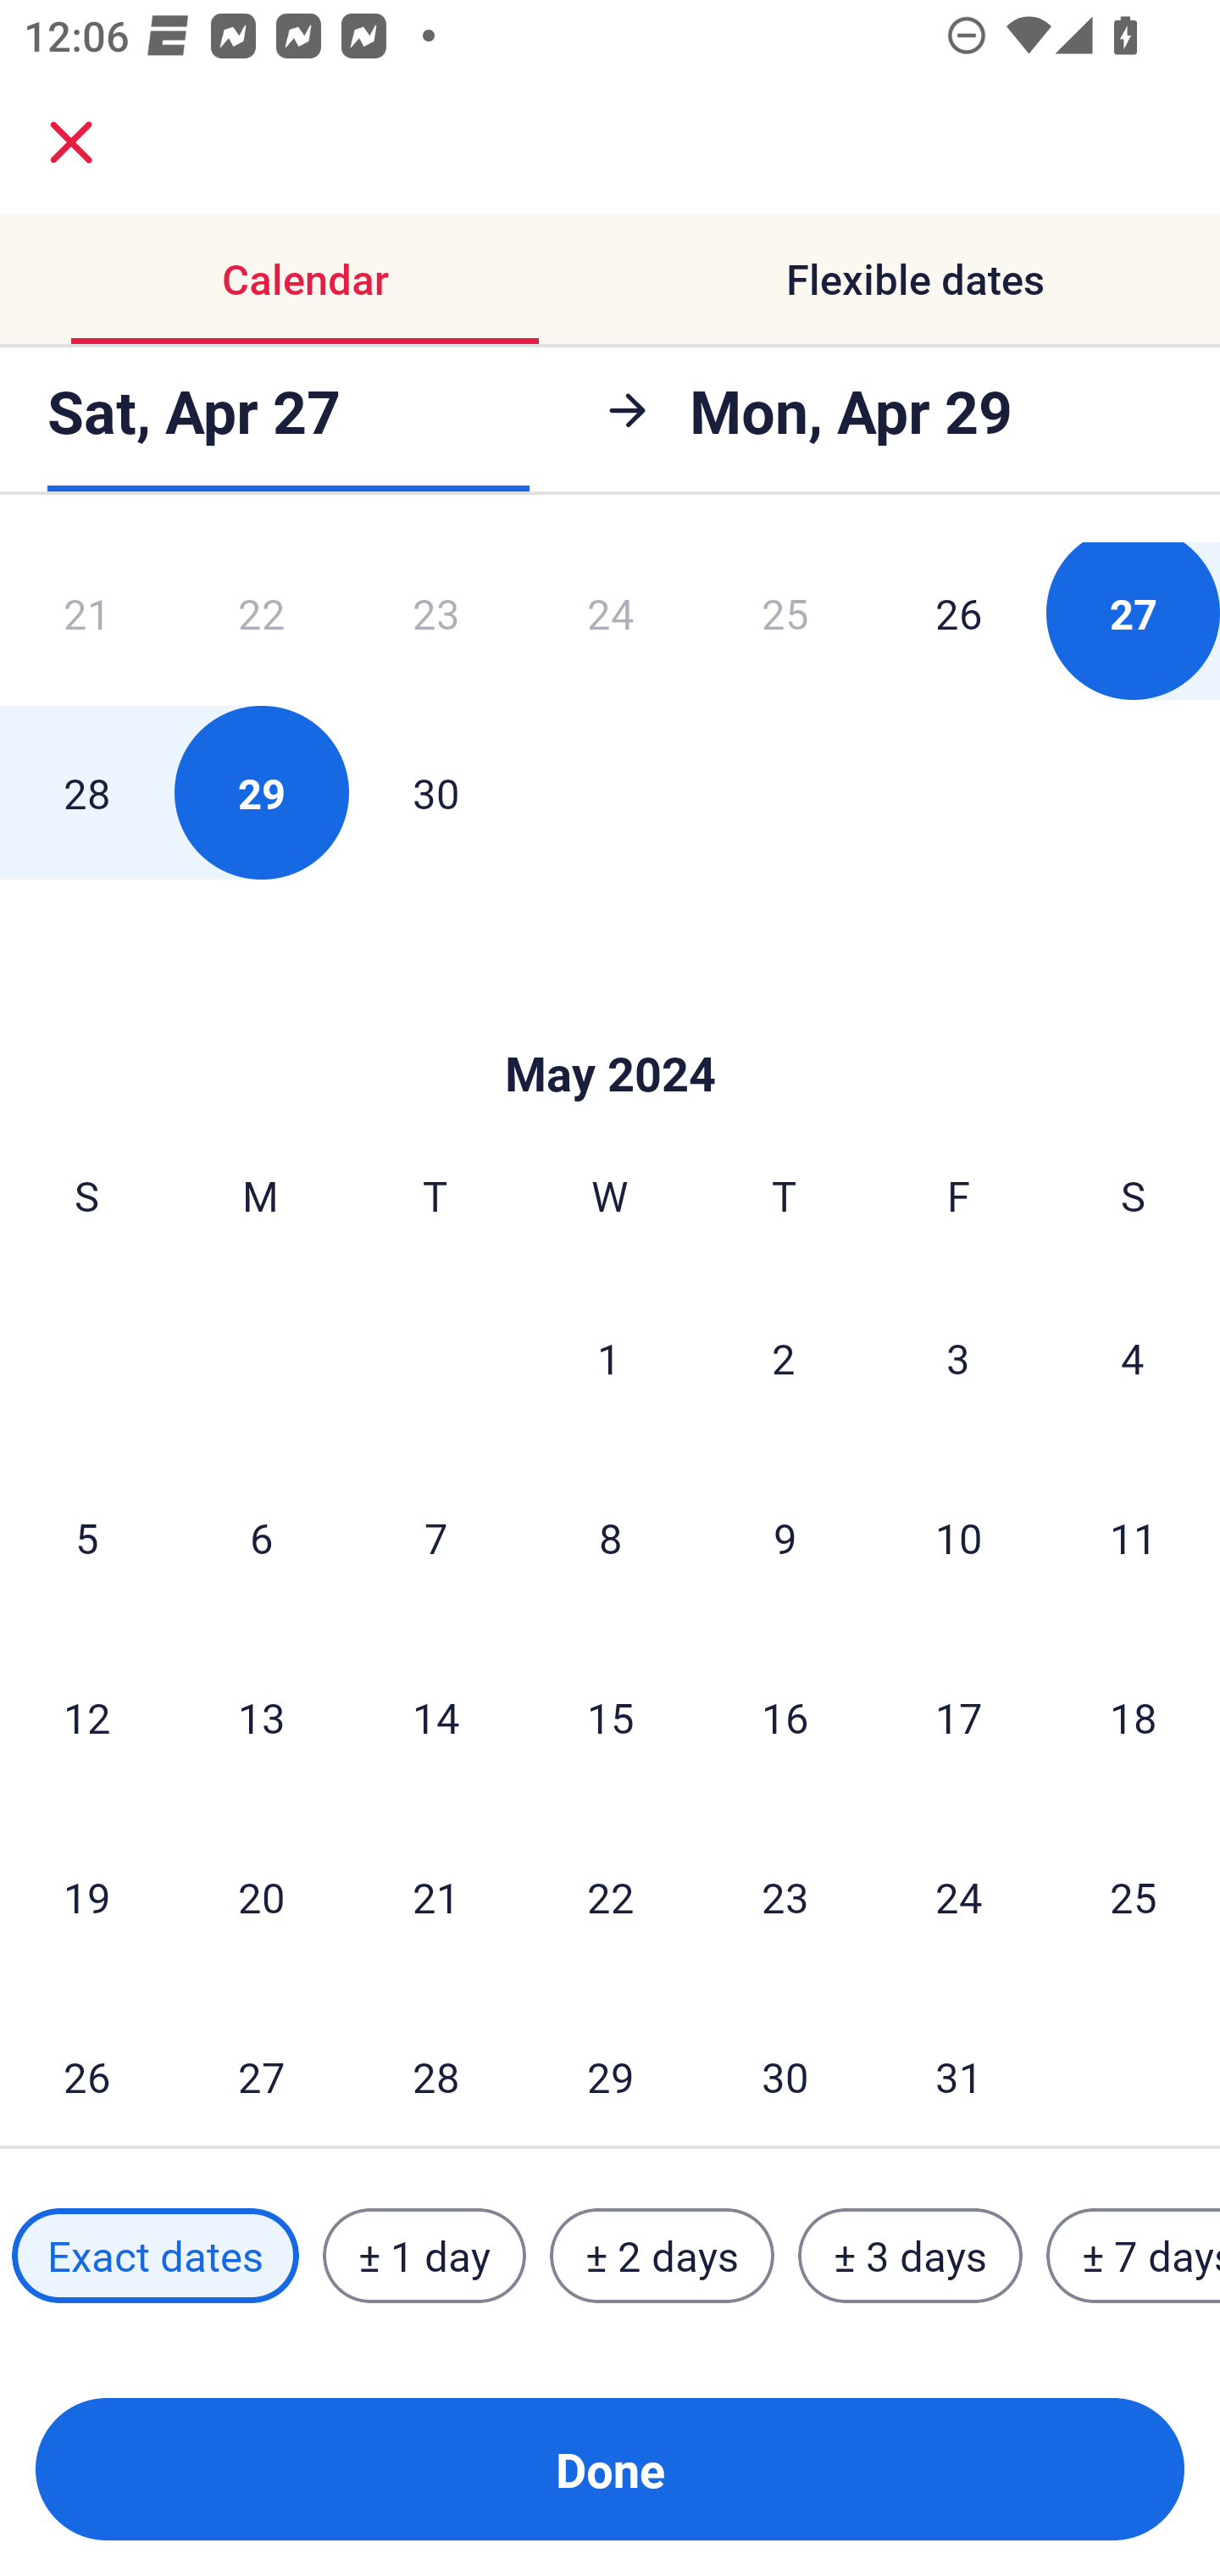  What do you see at coordinates (435, 1537) in the screenshot?
I see `7 Tuesday, May 7, 2024` at bounding box center [435, 1537].